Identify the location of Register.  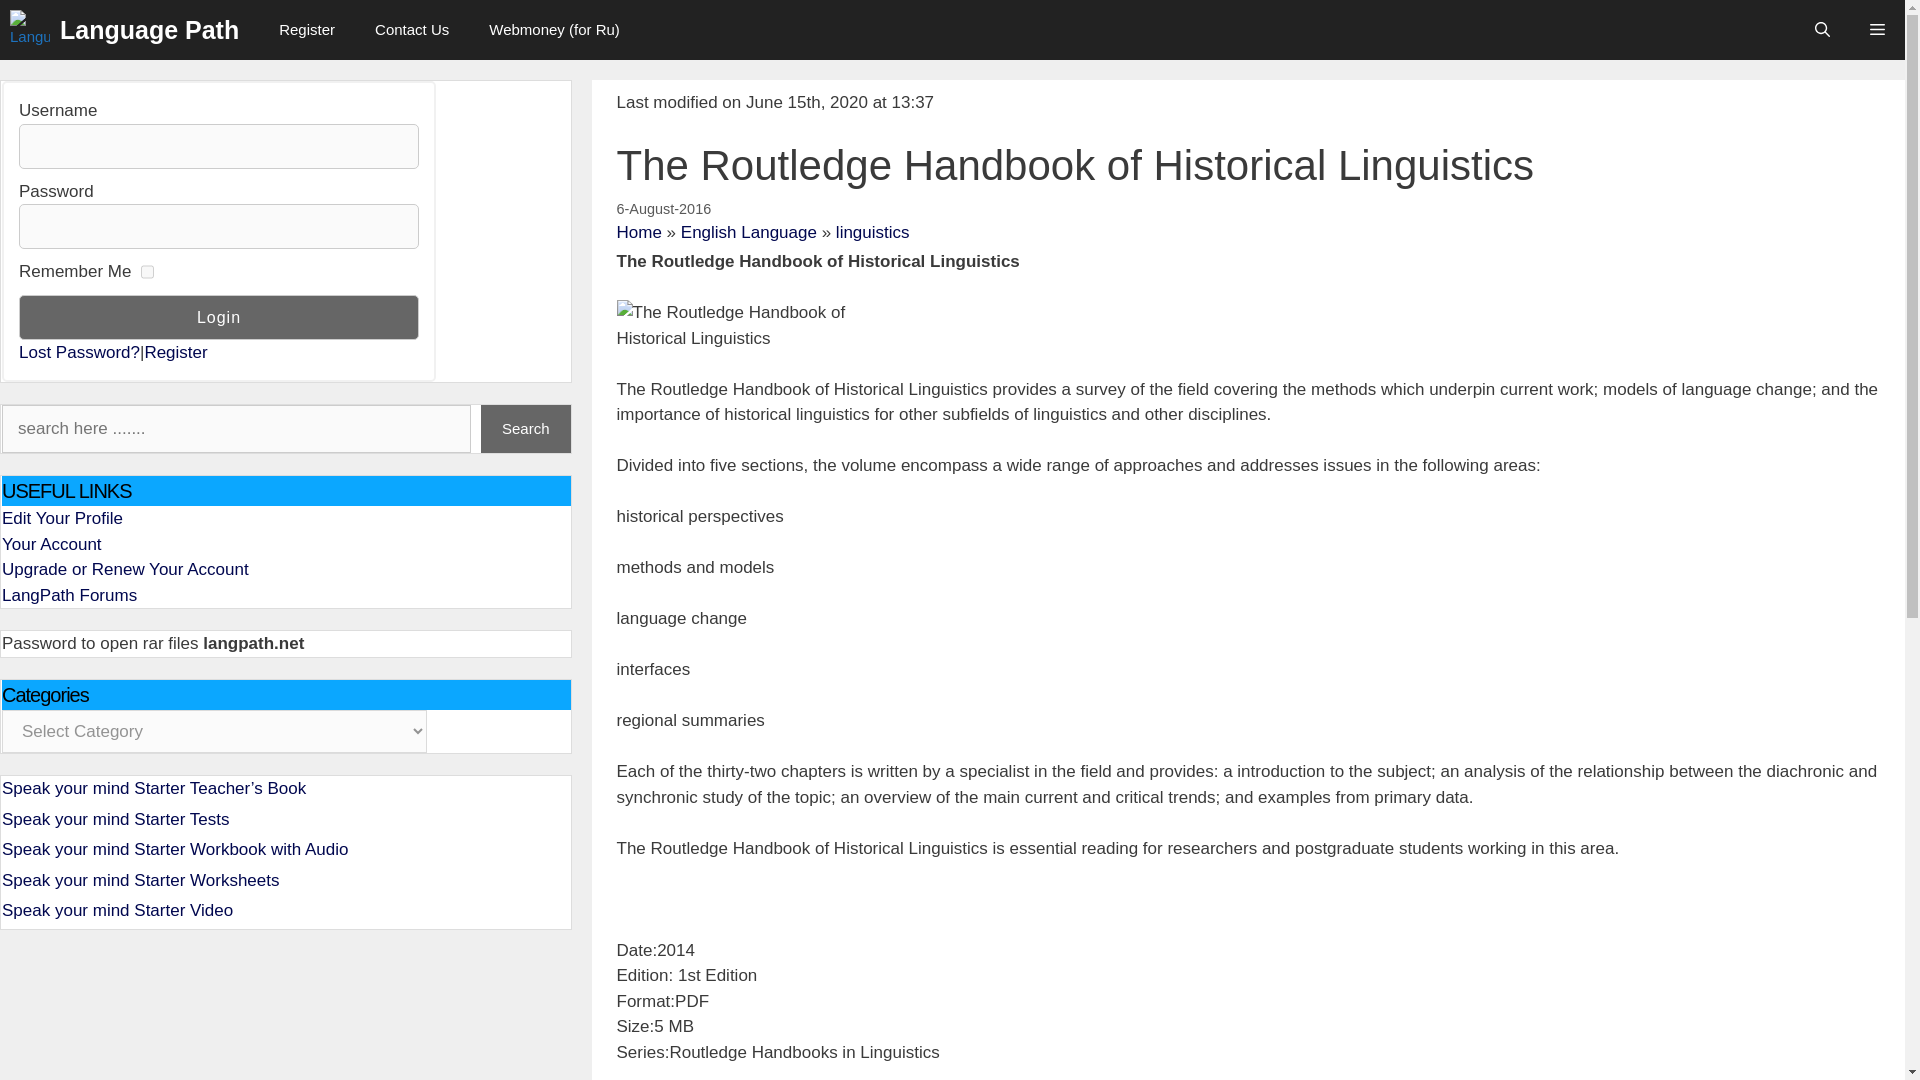
(307, 30).